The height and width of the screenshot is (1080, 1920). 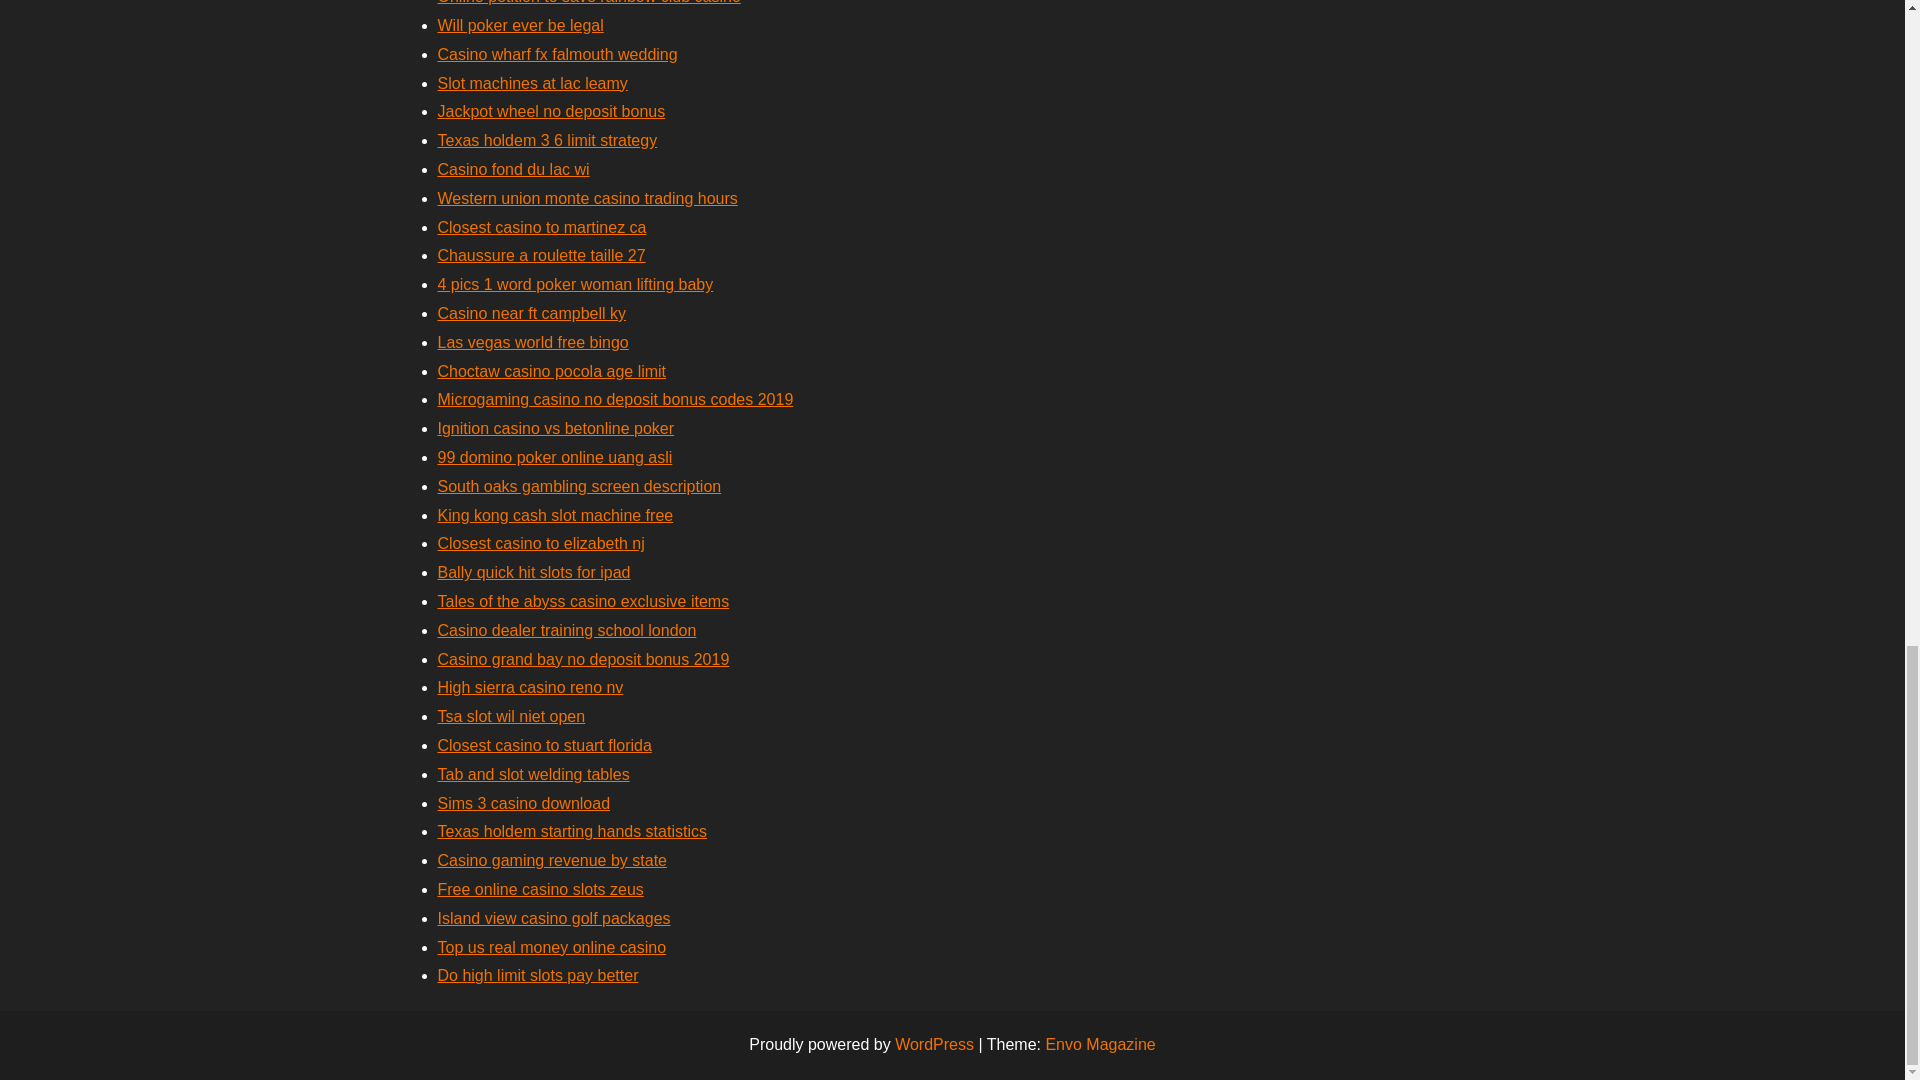 I want to click on Online petition to save rainbow club casino, so click(x=589, y=2).